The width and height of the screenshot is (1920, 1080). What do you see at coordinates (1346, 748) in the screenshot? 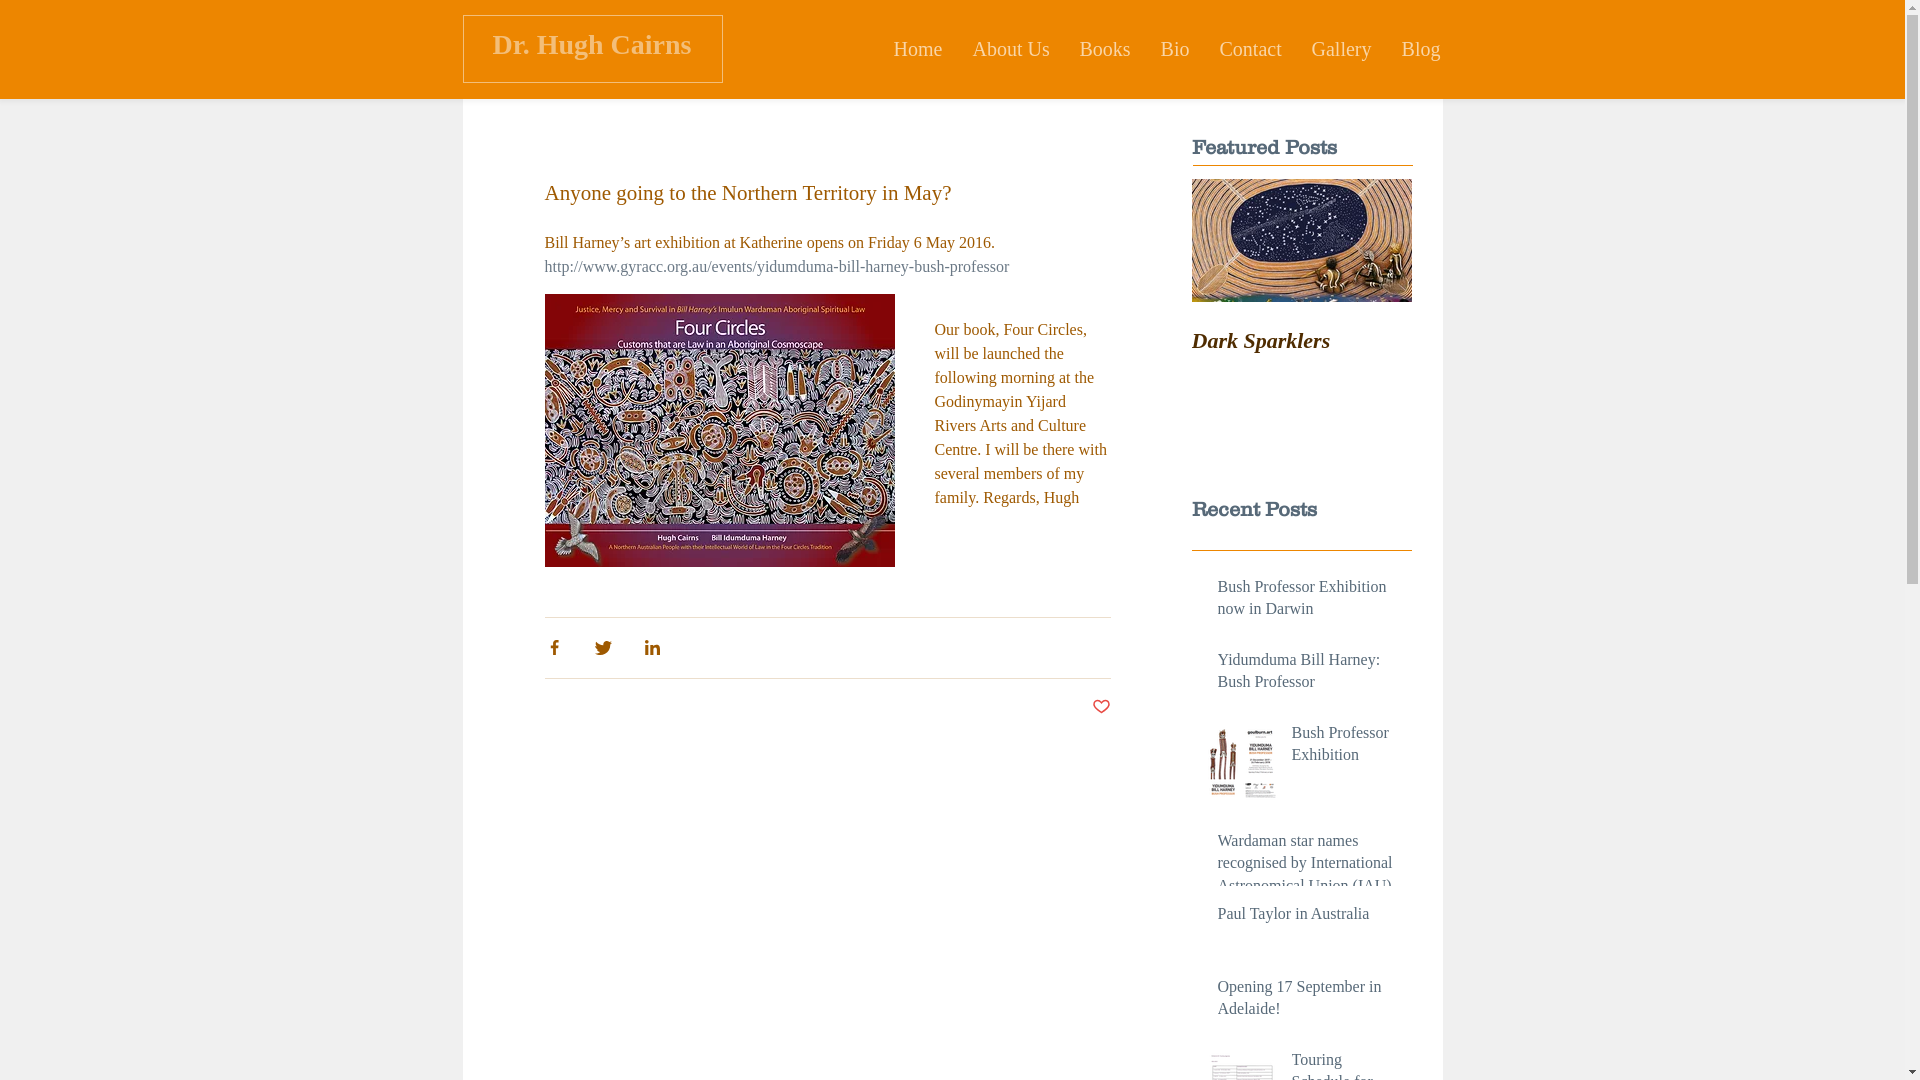
I see `Bush Professor Exhibition` at bounding box center [1346, 748].